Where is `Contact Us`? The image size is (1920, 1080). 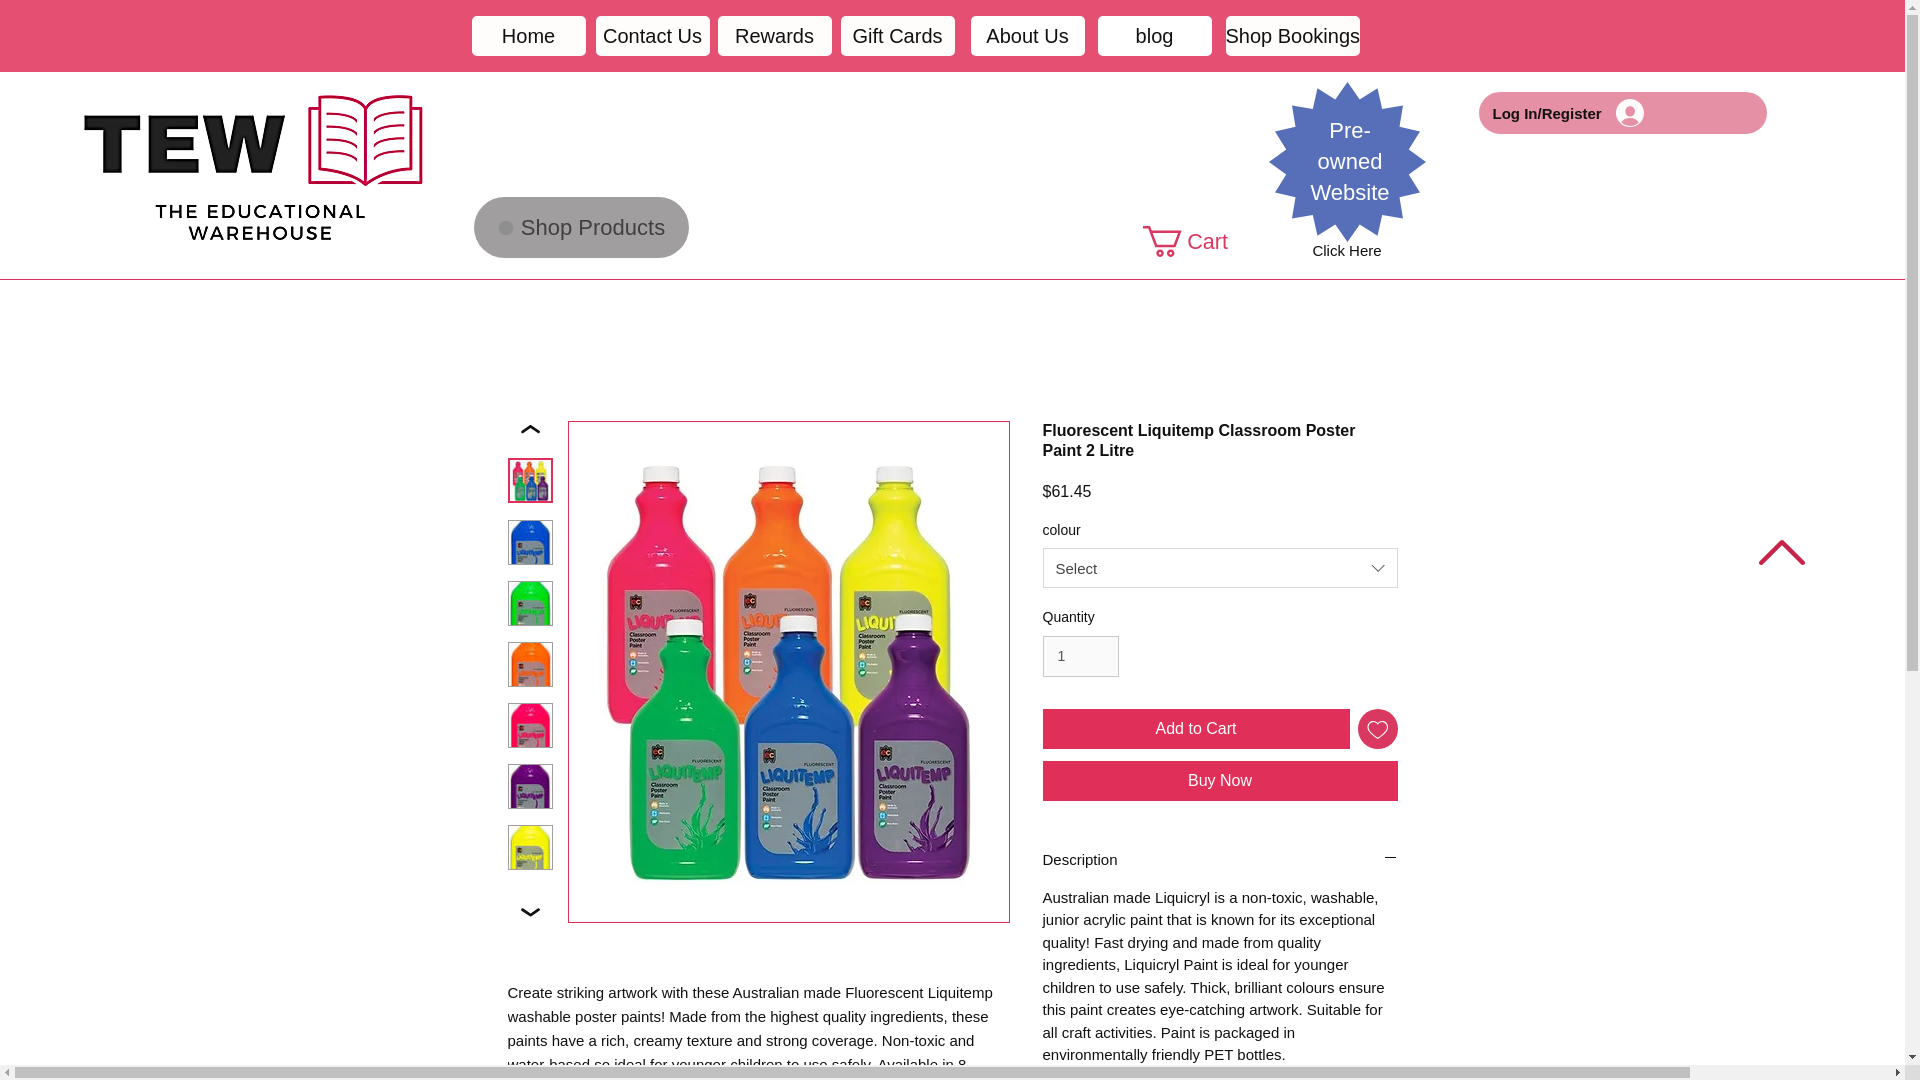 Contact Us is located at coordinates (652, 36).